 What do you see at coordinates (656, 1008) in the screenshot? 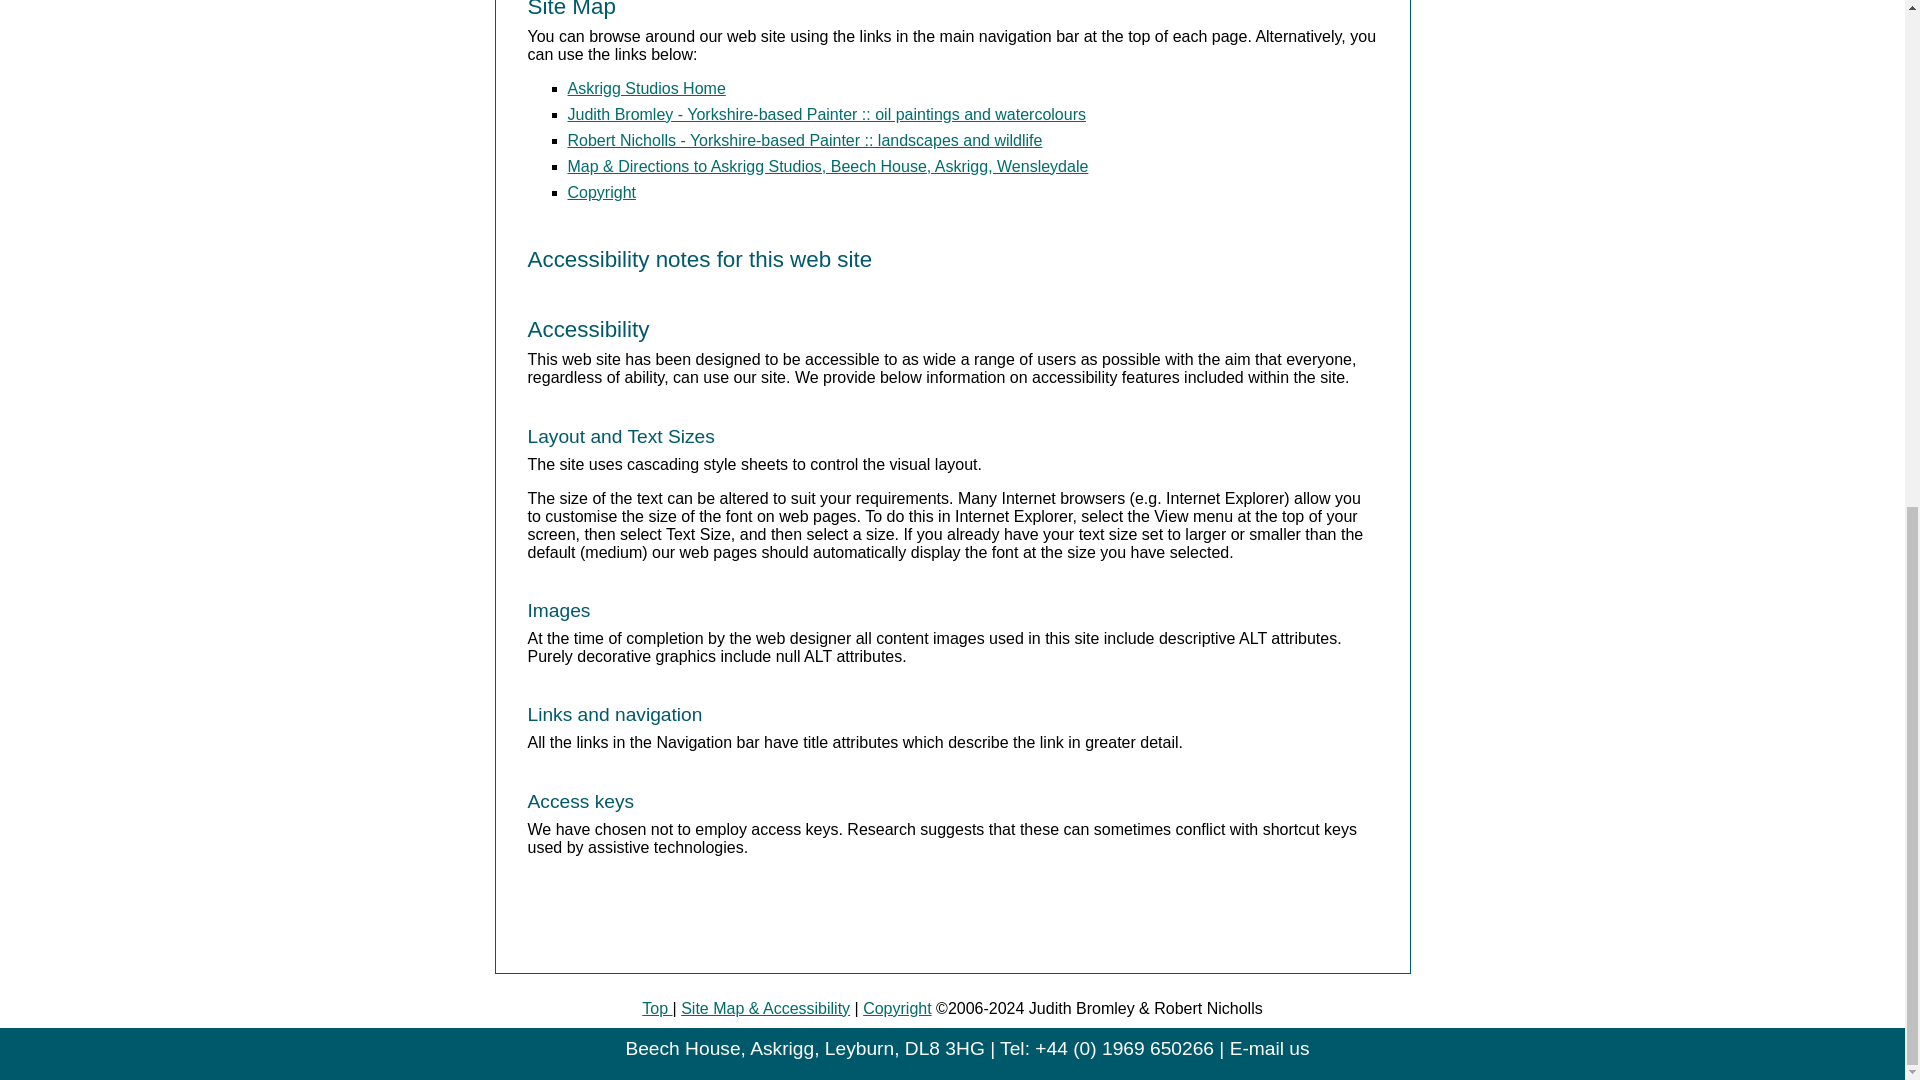
I see `Top` at bounding box center [656, 1008].